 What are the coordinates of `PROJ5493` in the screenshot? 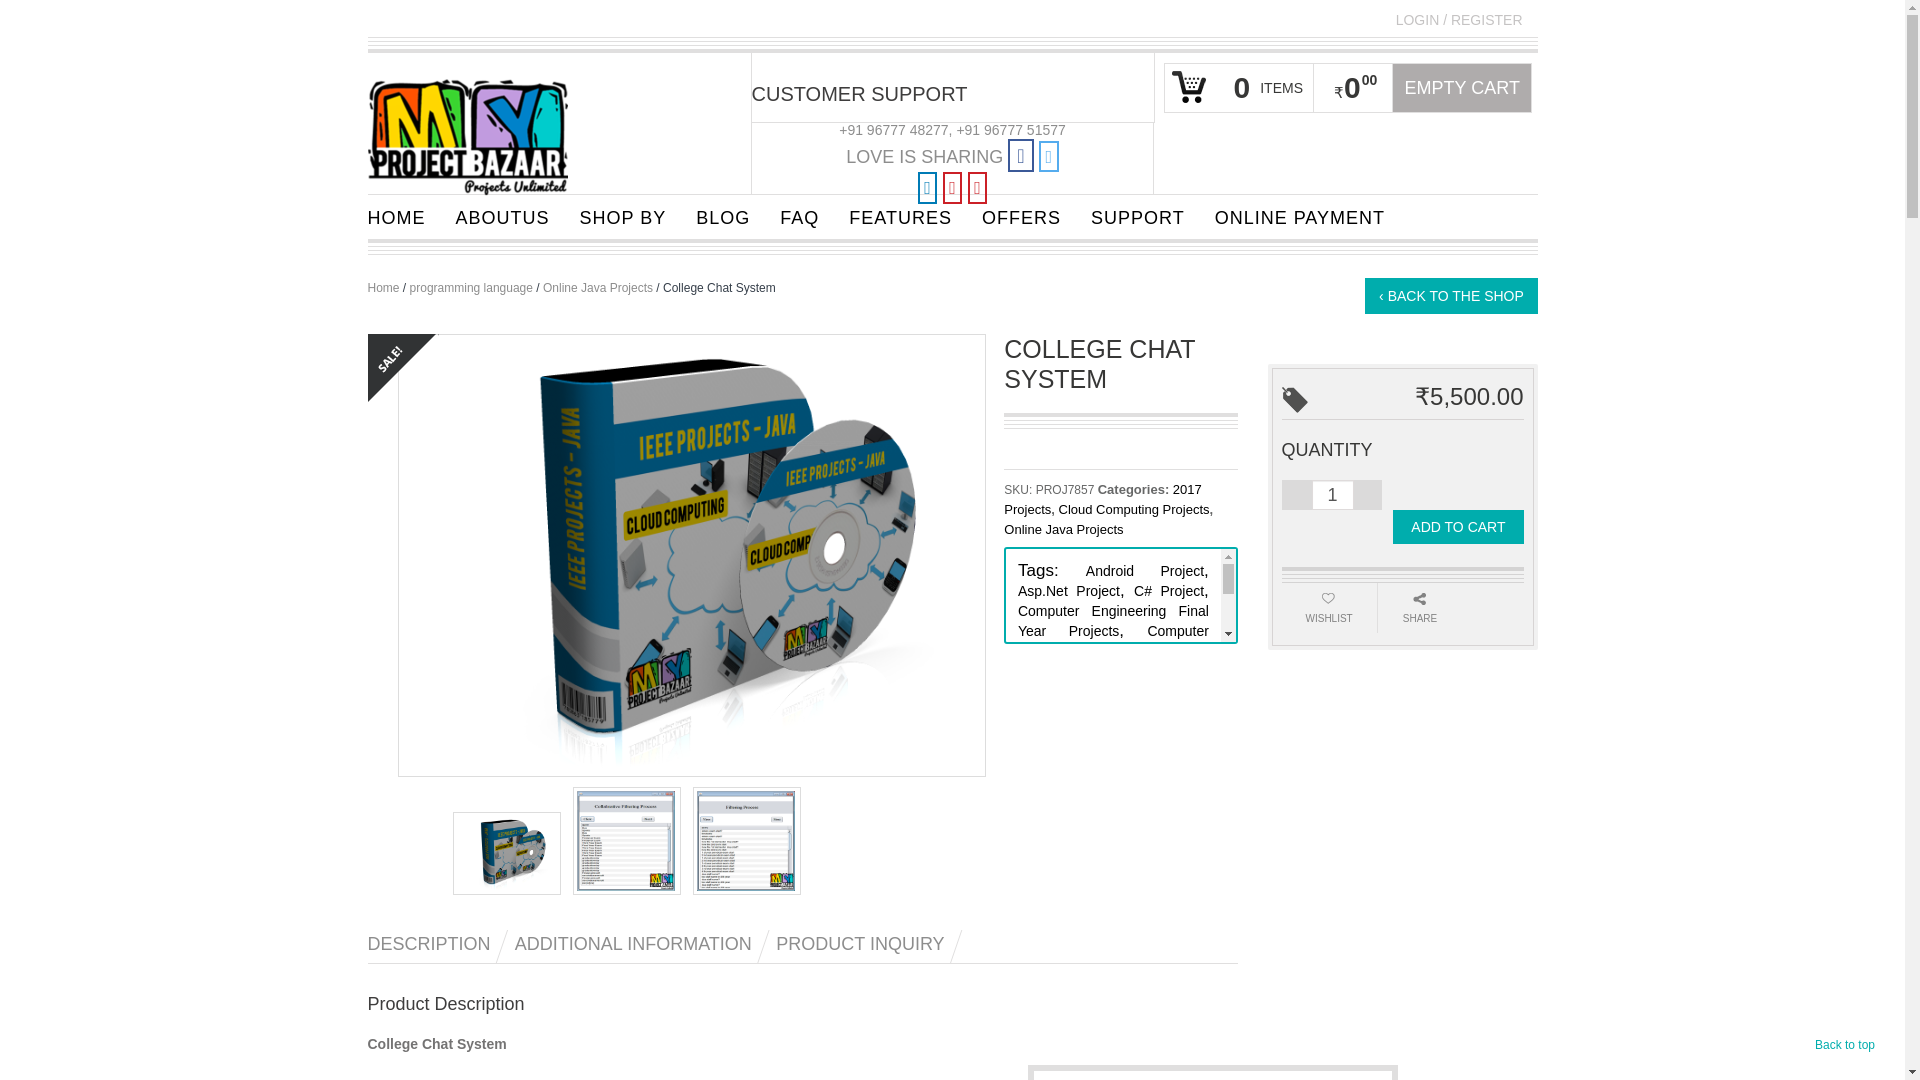 It's located at (506, 854).